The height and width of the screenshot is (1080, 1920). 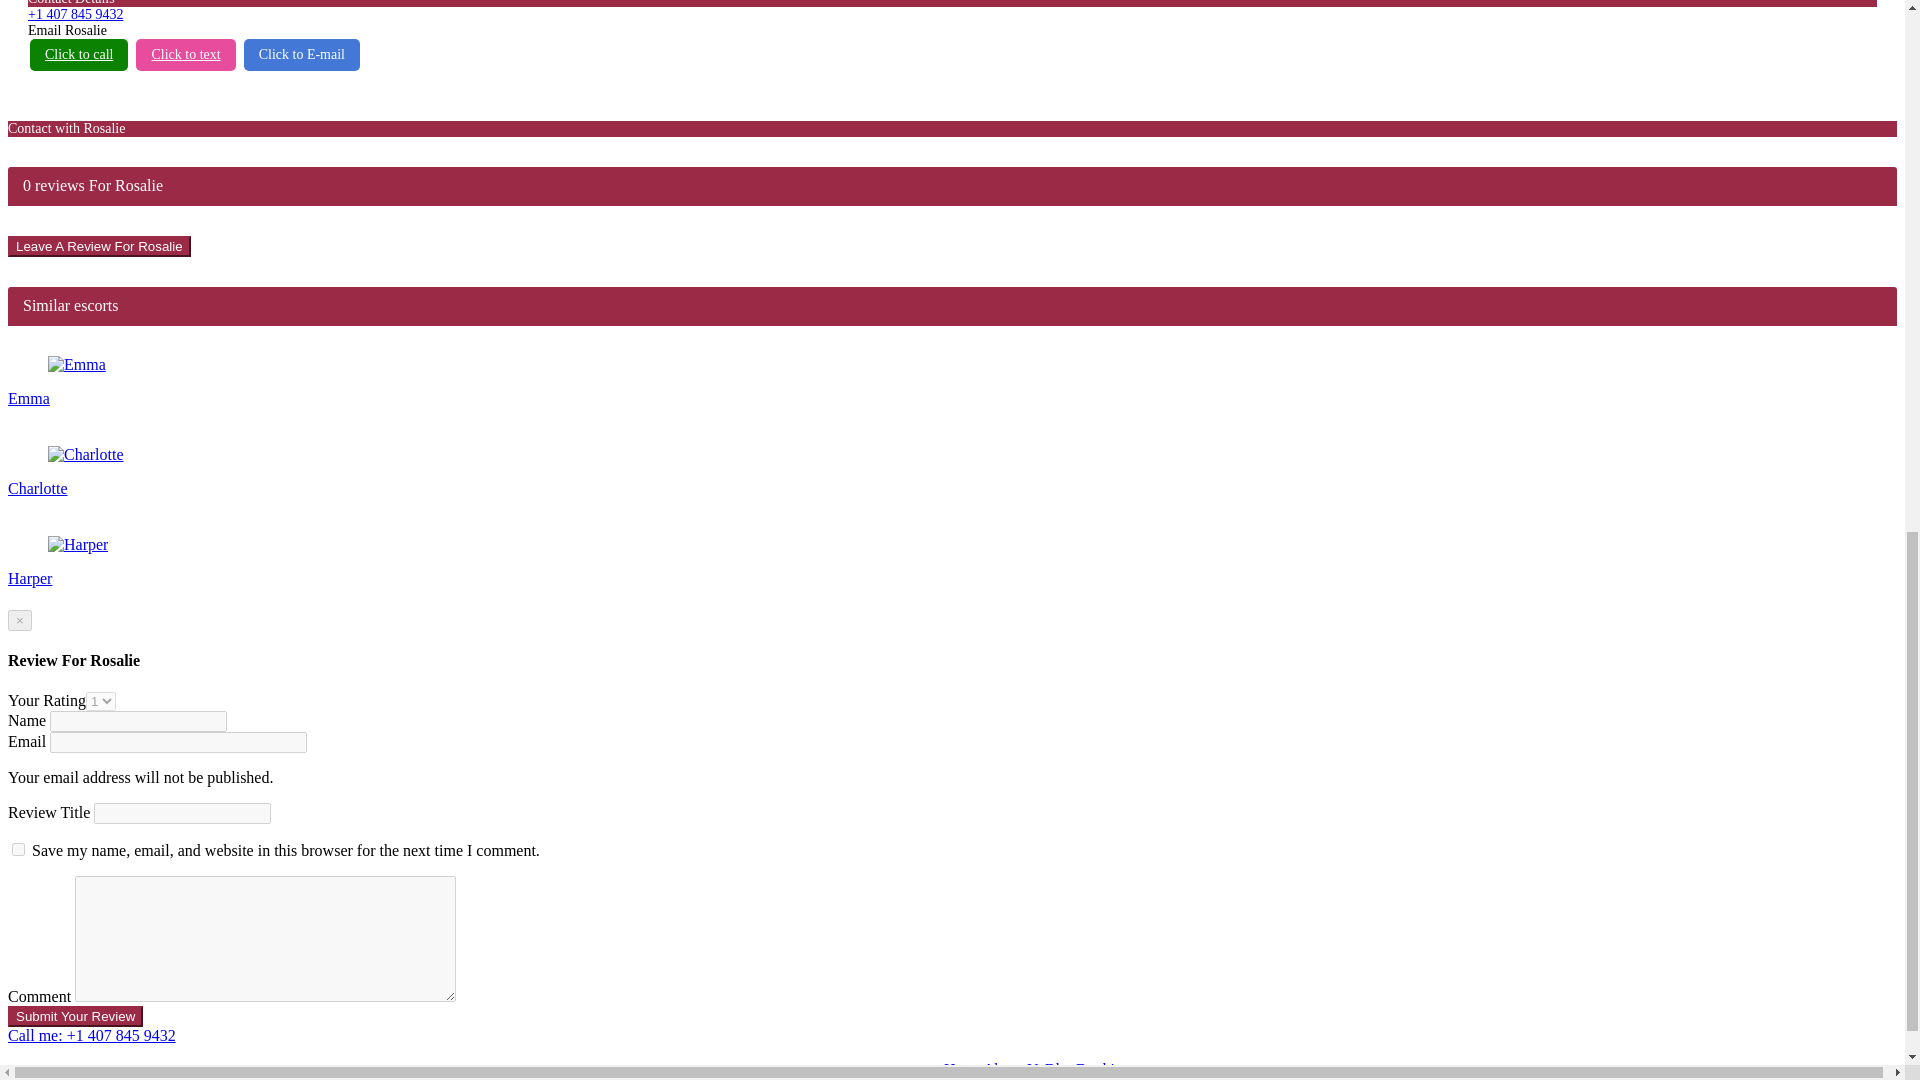 What do you see at coordinates (86, 455) in the screenshot?
I see `Charlotte` at bounding box center [86, 455].